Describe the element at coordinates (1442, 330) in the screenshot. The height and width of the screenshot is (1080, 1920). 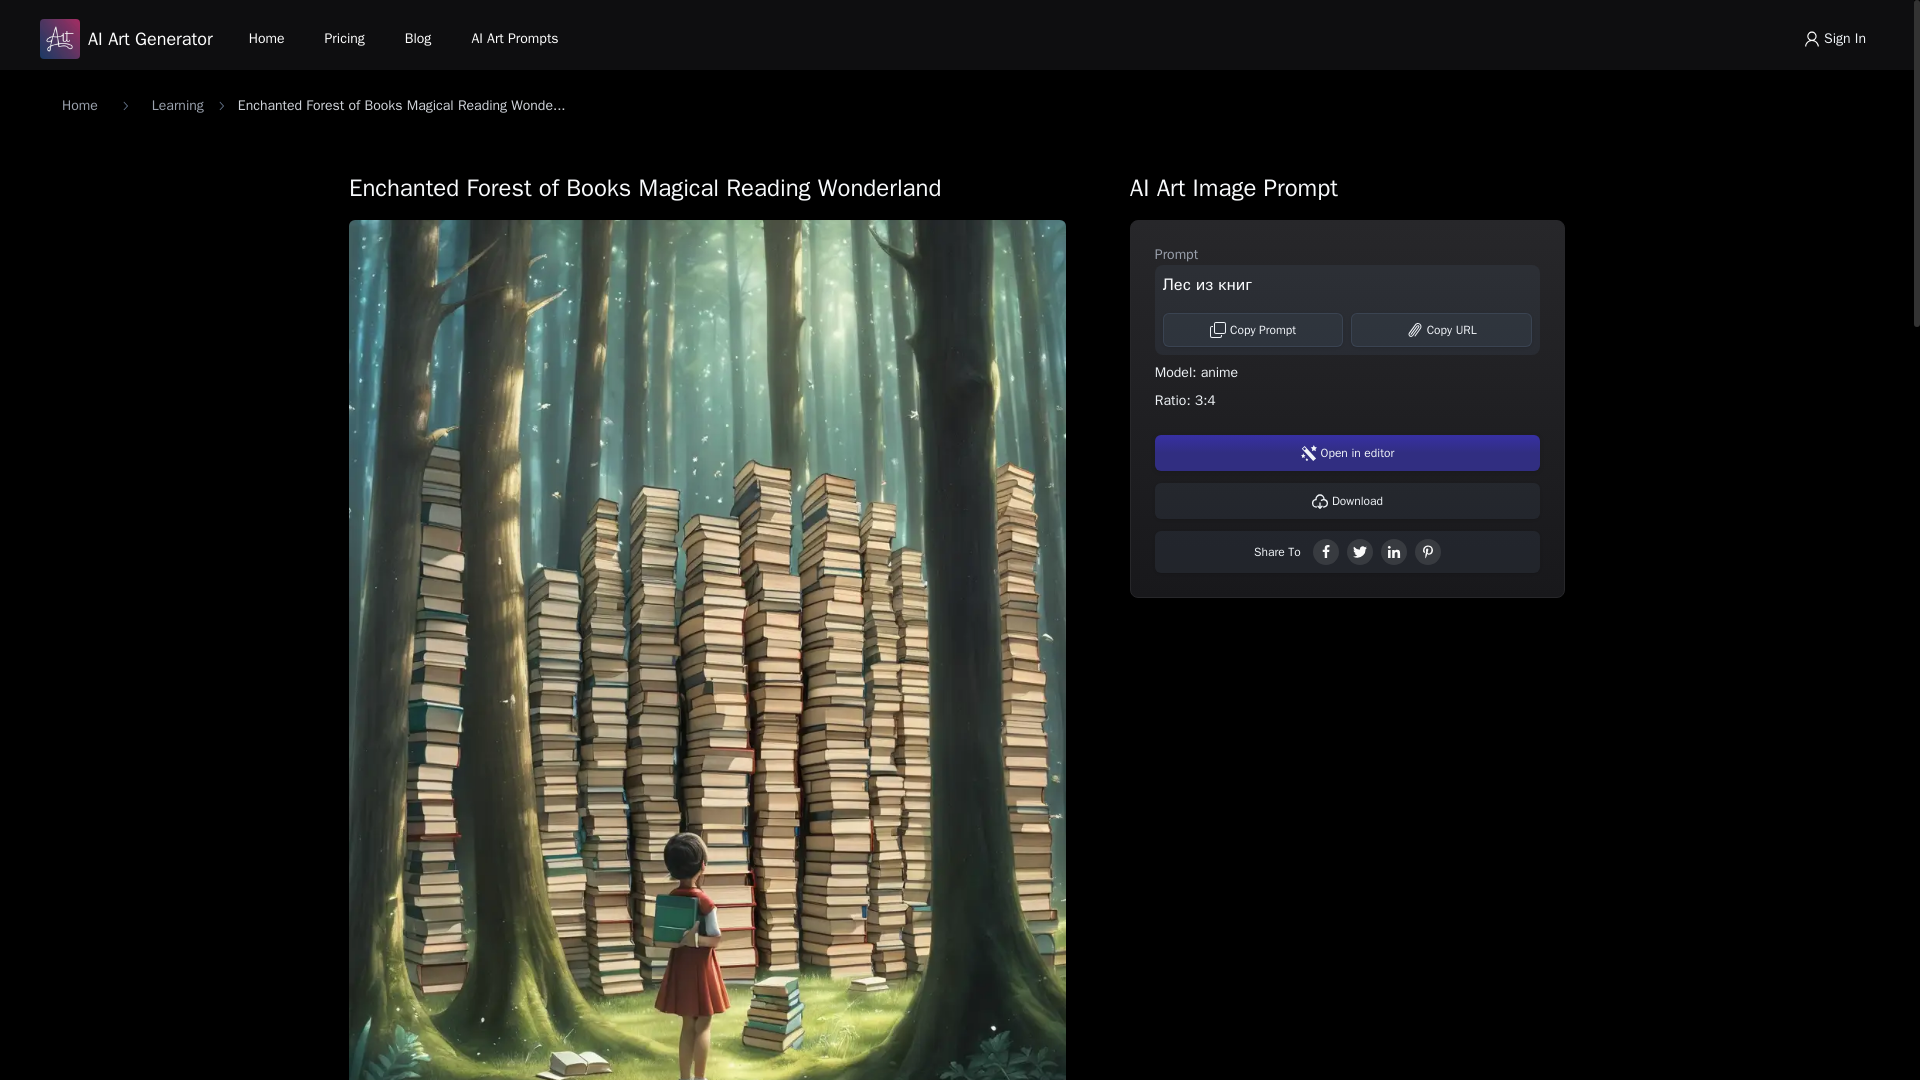
I see `Copy URL` at that location.